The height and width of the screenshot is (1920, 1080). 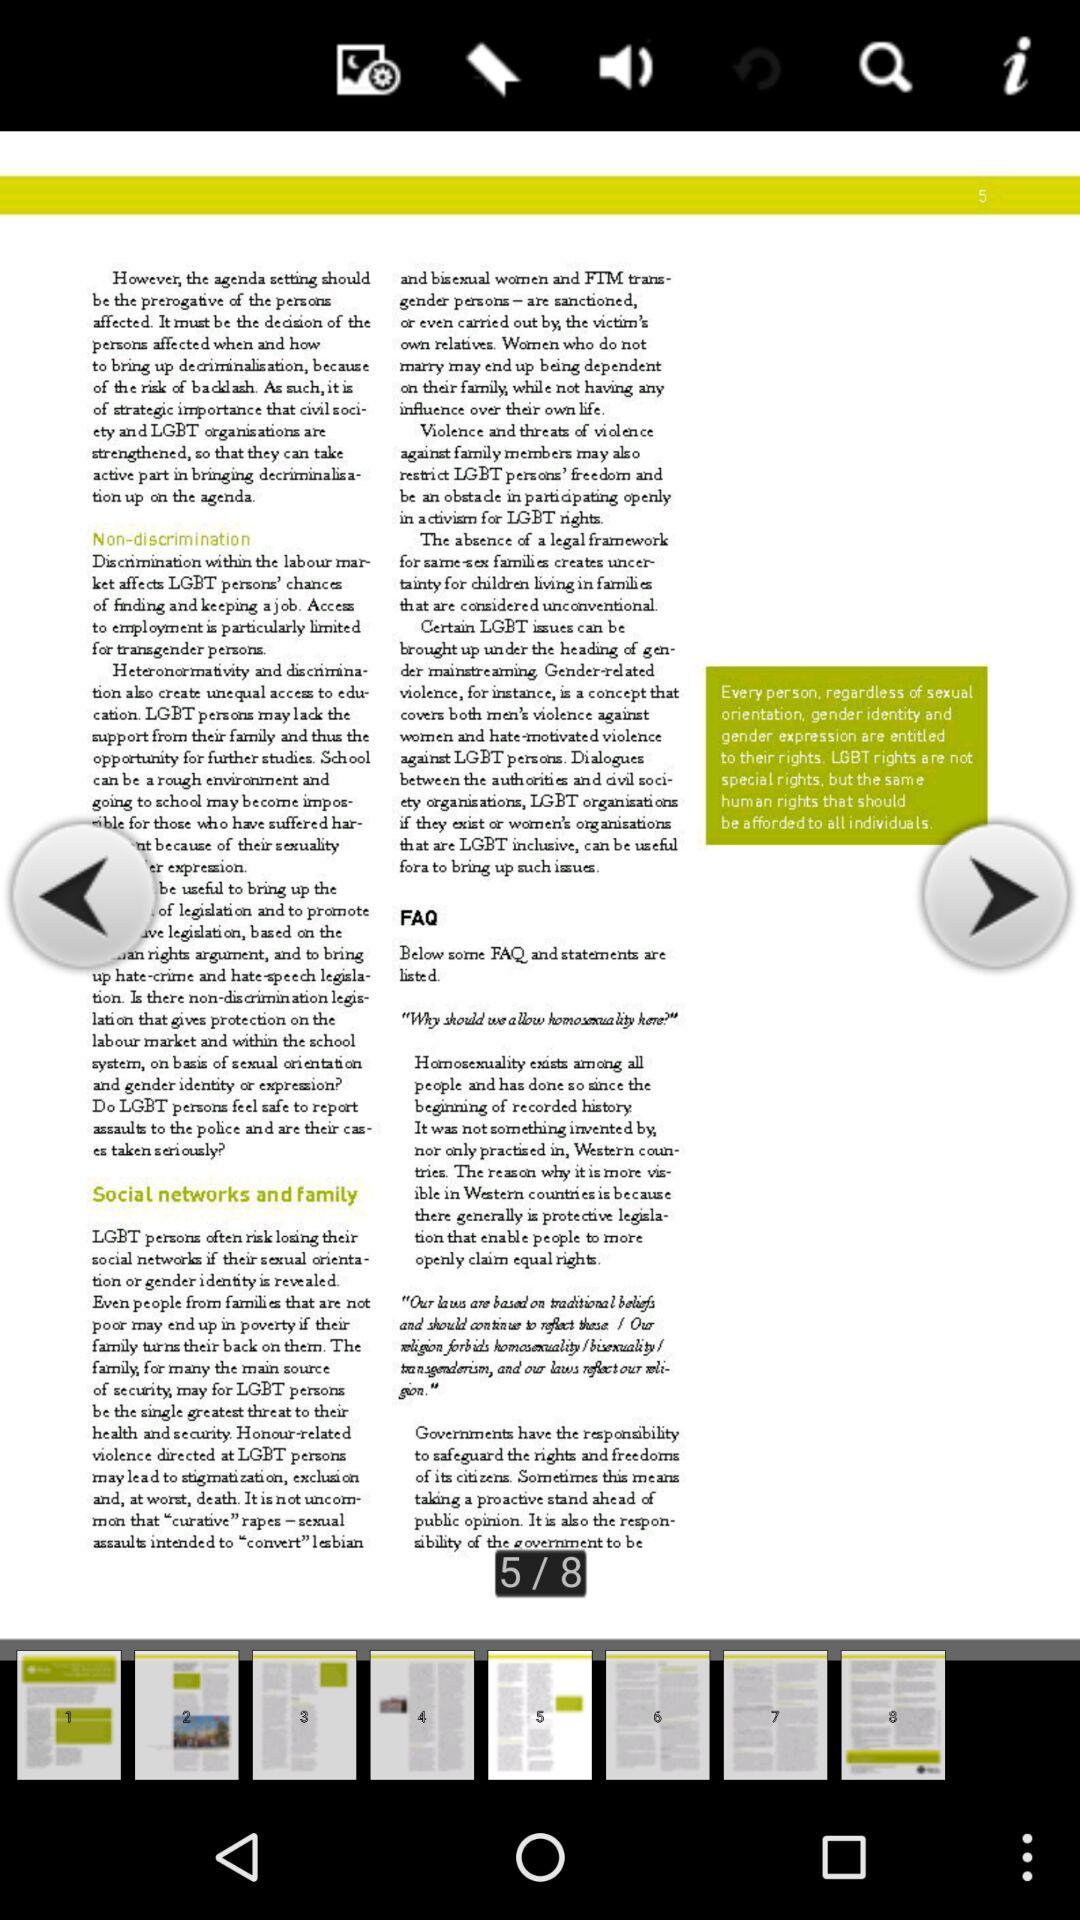 I want to click on turn on 5 / 8 icon, so click(x=540, y=1570).